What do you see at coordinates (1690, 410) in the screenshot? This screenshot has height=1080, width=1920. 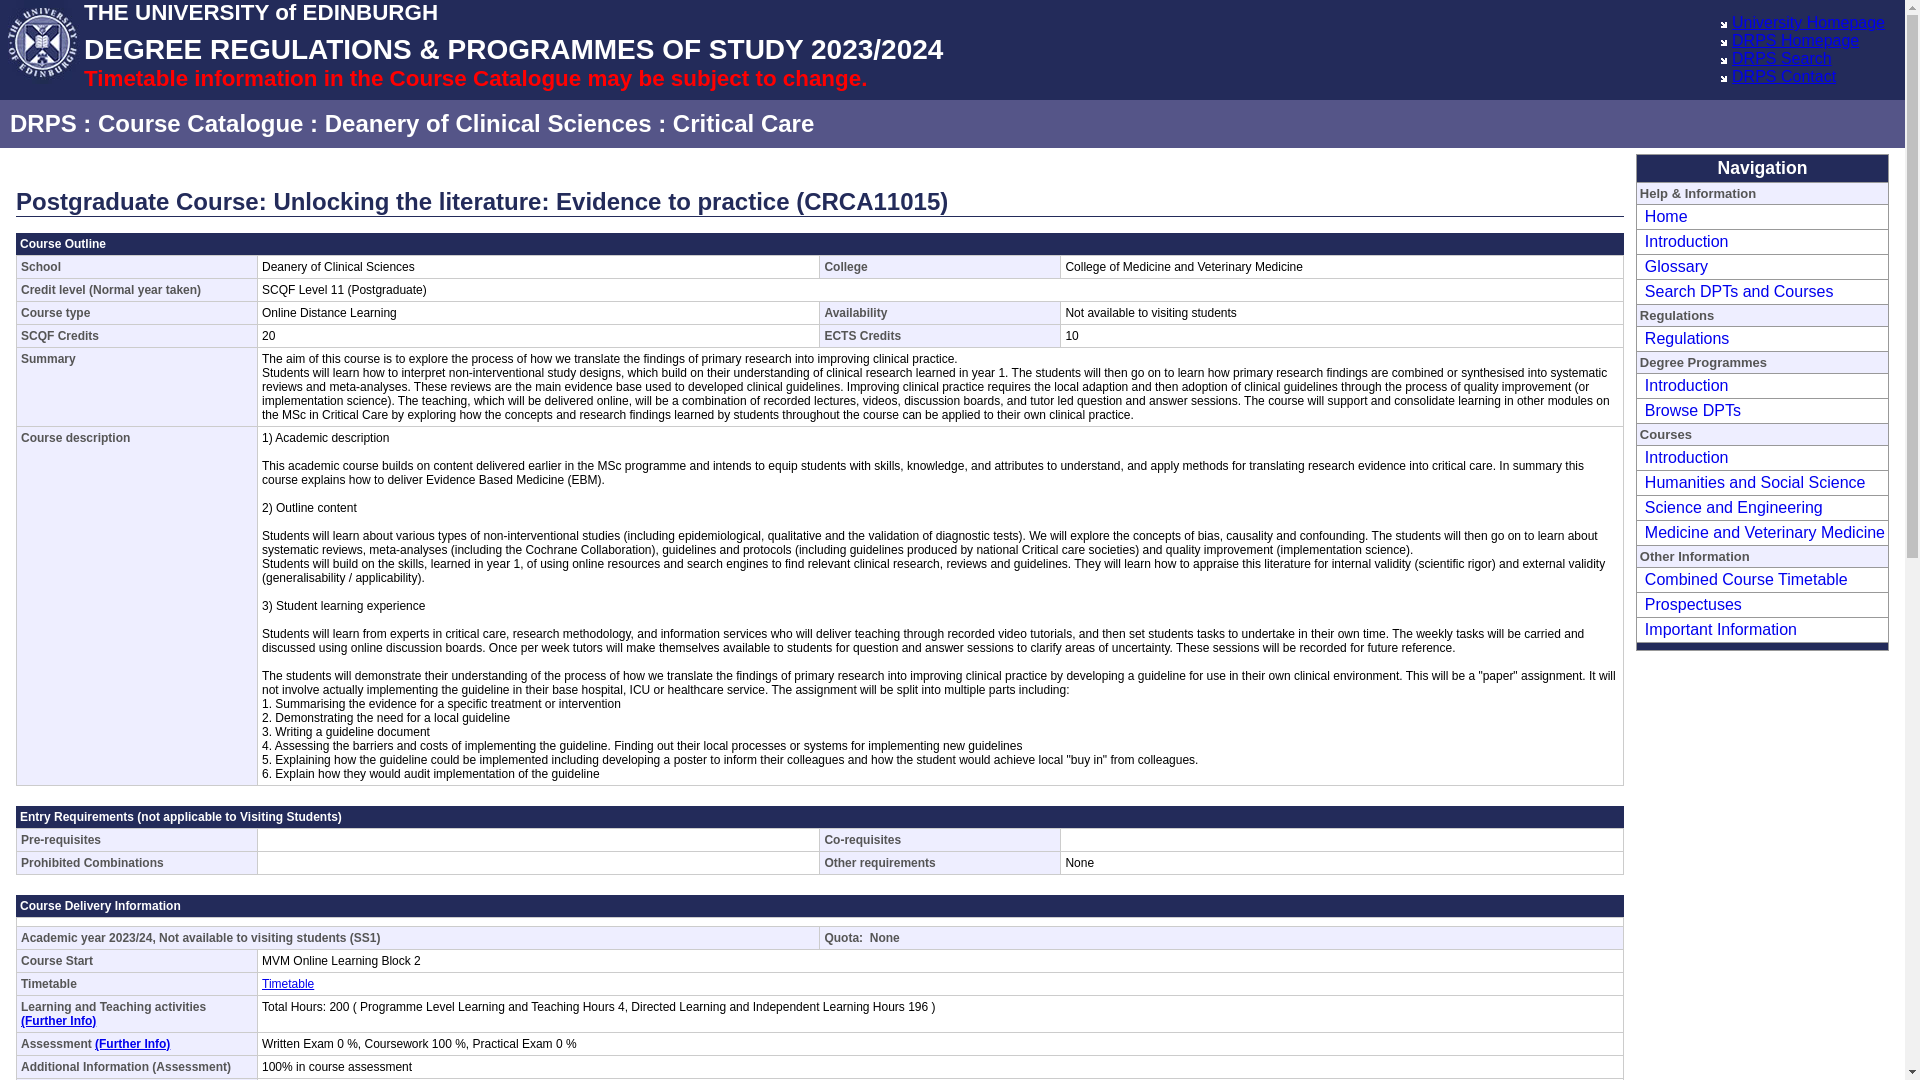 I see `Browse DPTs` at bounding box center [1690, 410].